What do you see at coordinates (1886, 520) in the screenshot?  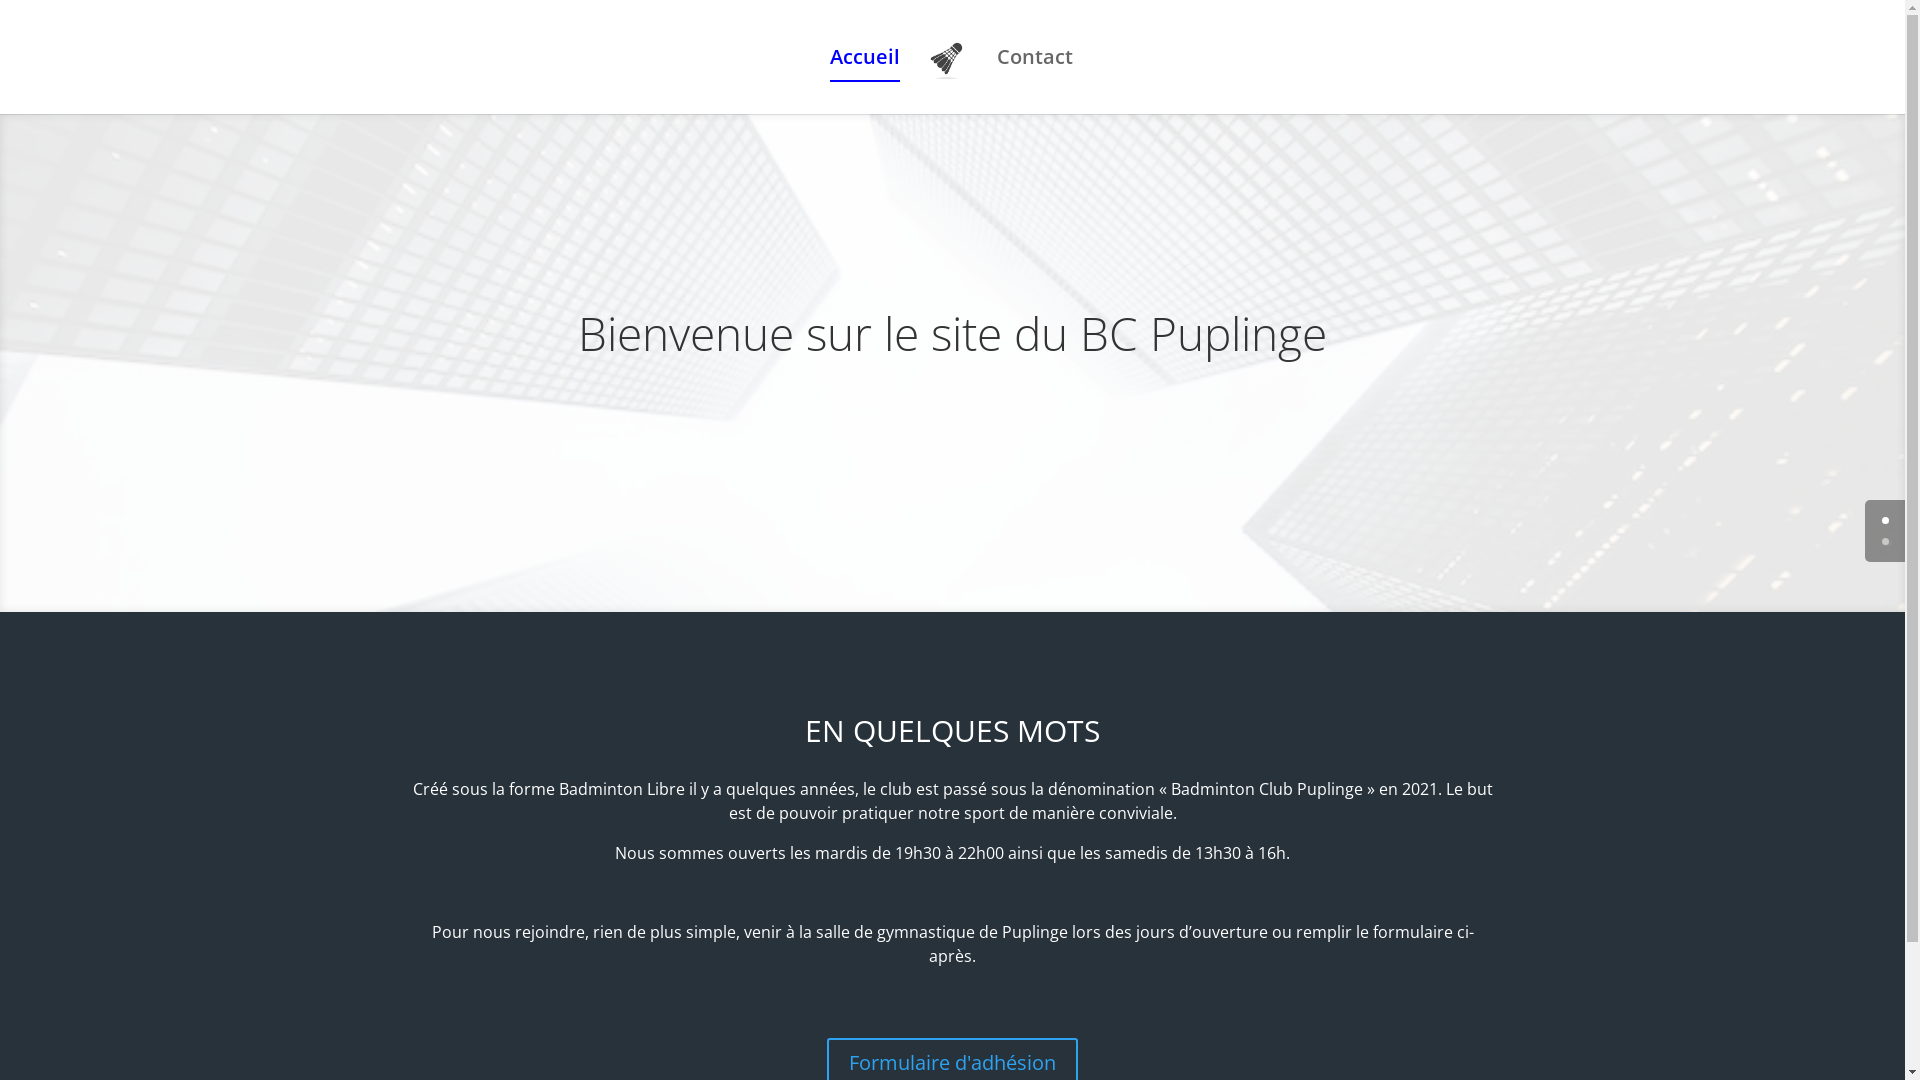 I see `0` at bounding box center [1886, 520].